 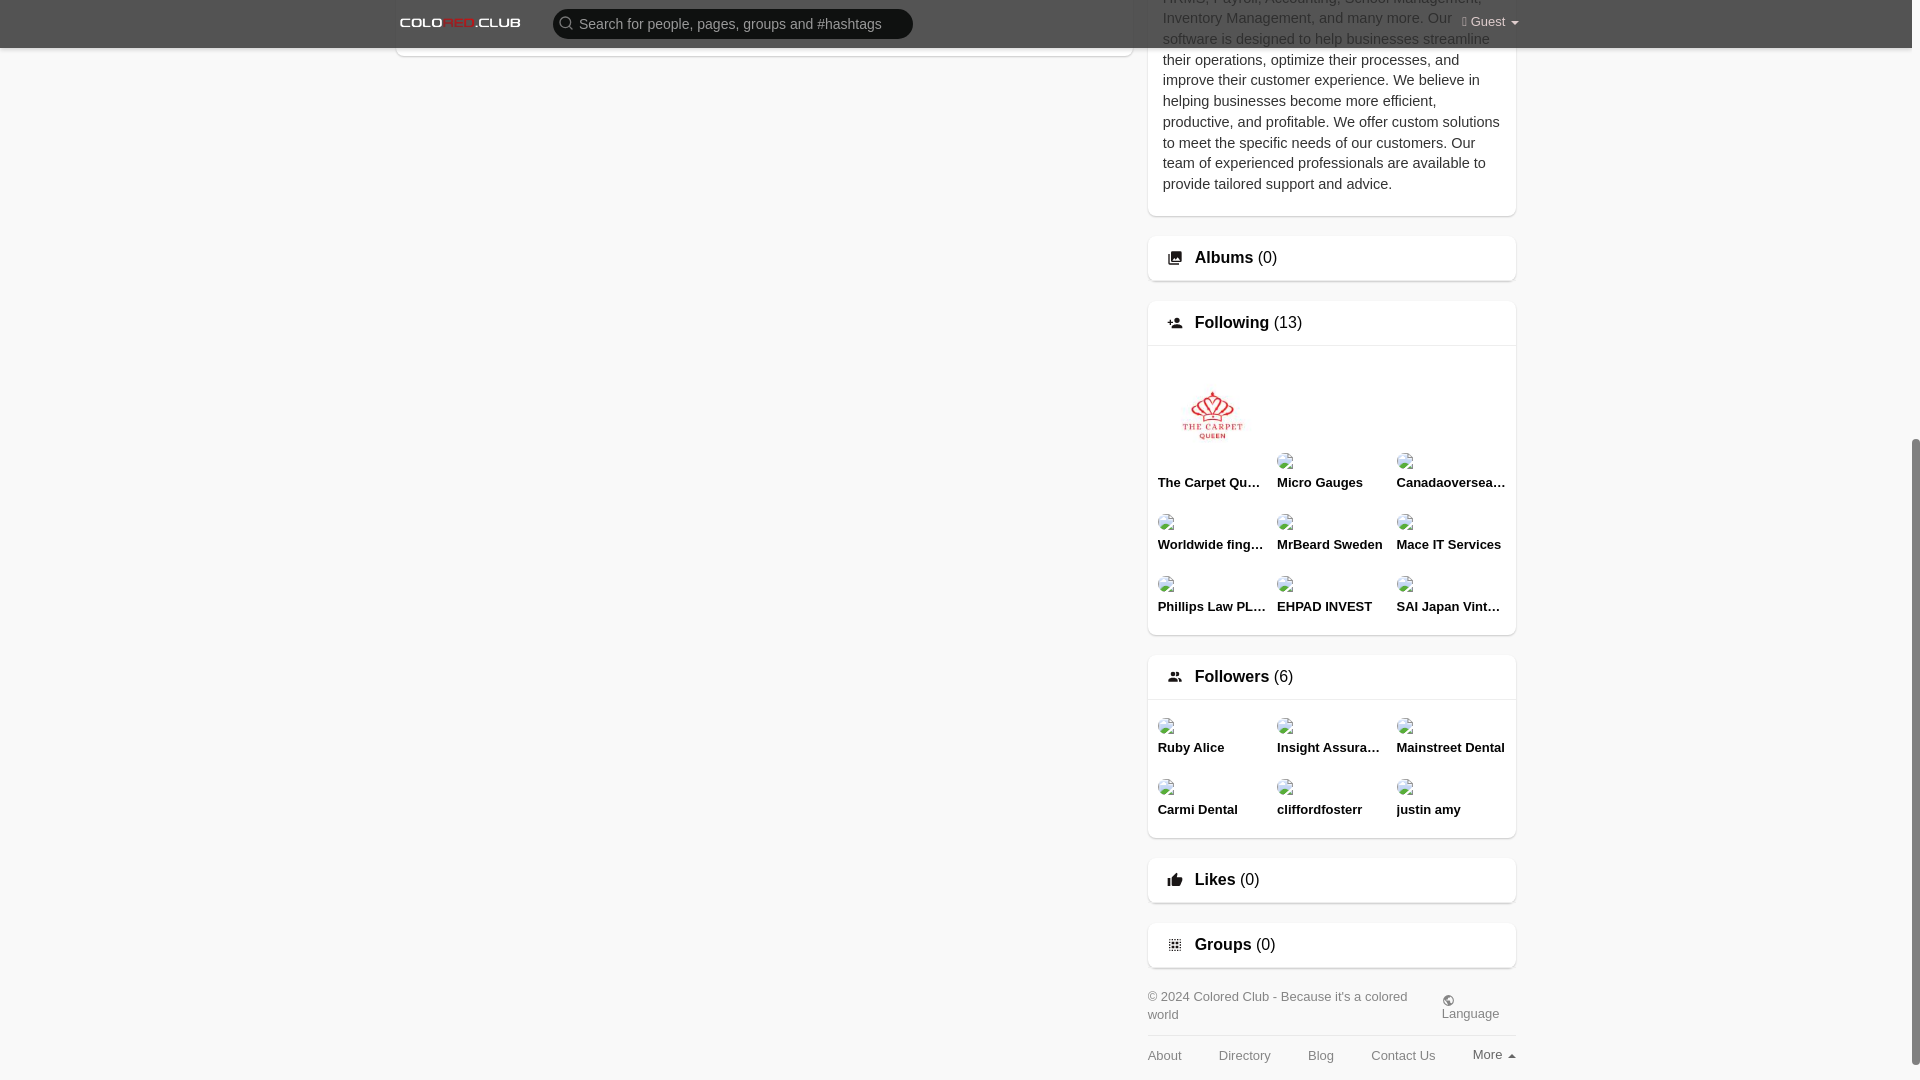 I want to click on Mace IT Services, so click(x=1451, y=531).